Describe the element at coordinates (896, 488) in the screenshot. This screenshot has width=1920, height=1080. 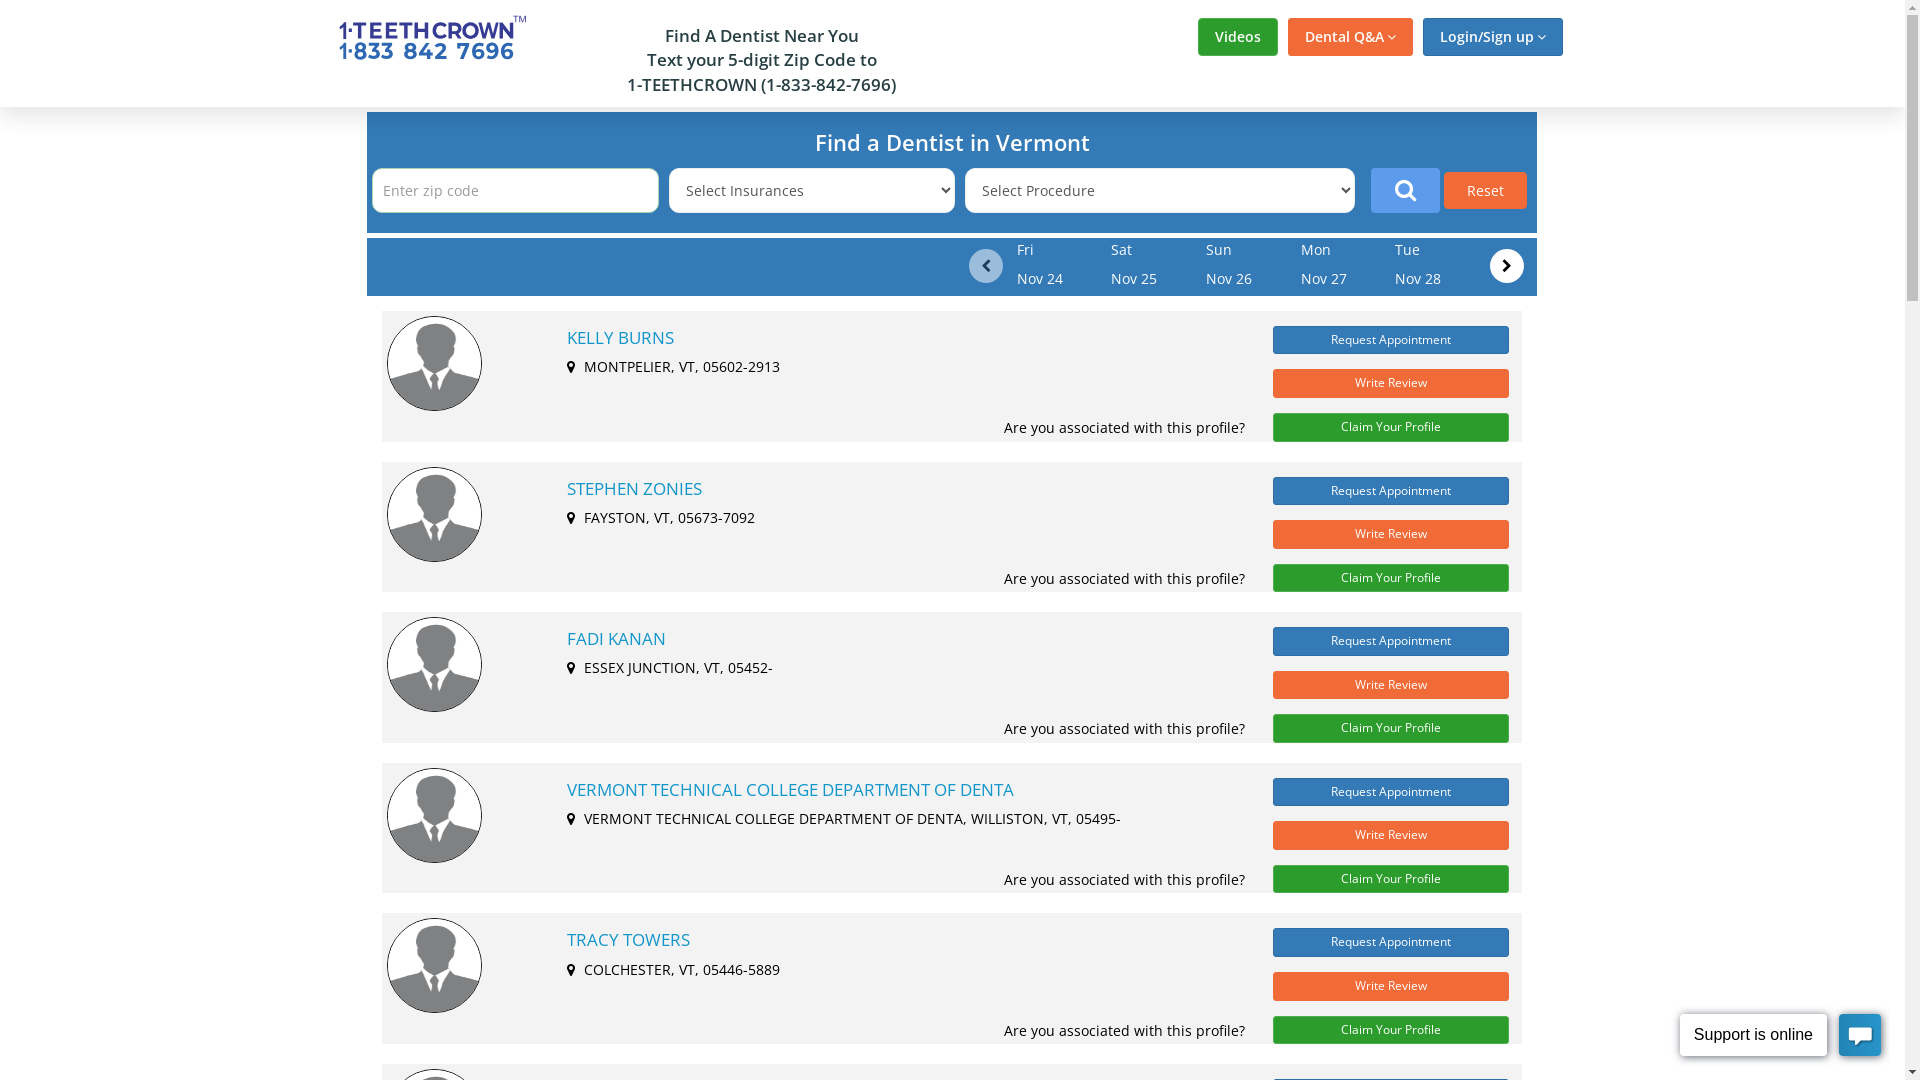
I see `STEPHEN ZONIES` at that location.